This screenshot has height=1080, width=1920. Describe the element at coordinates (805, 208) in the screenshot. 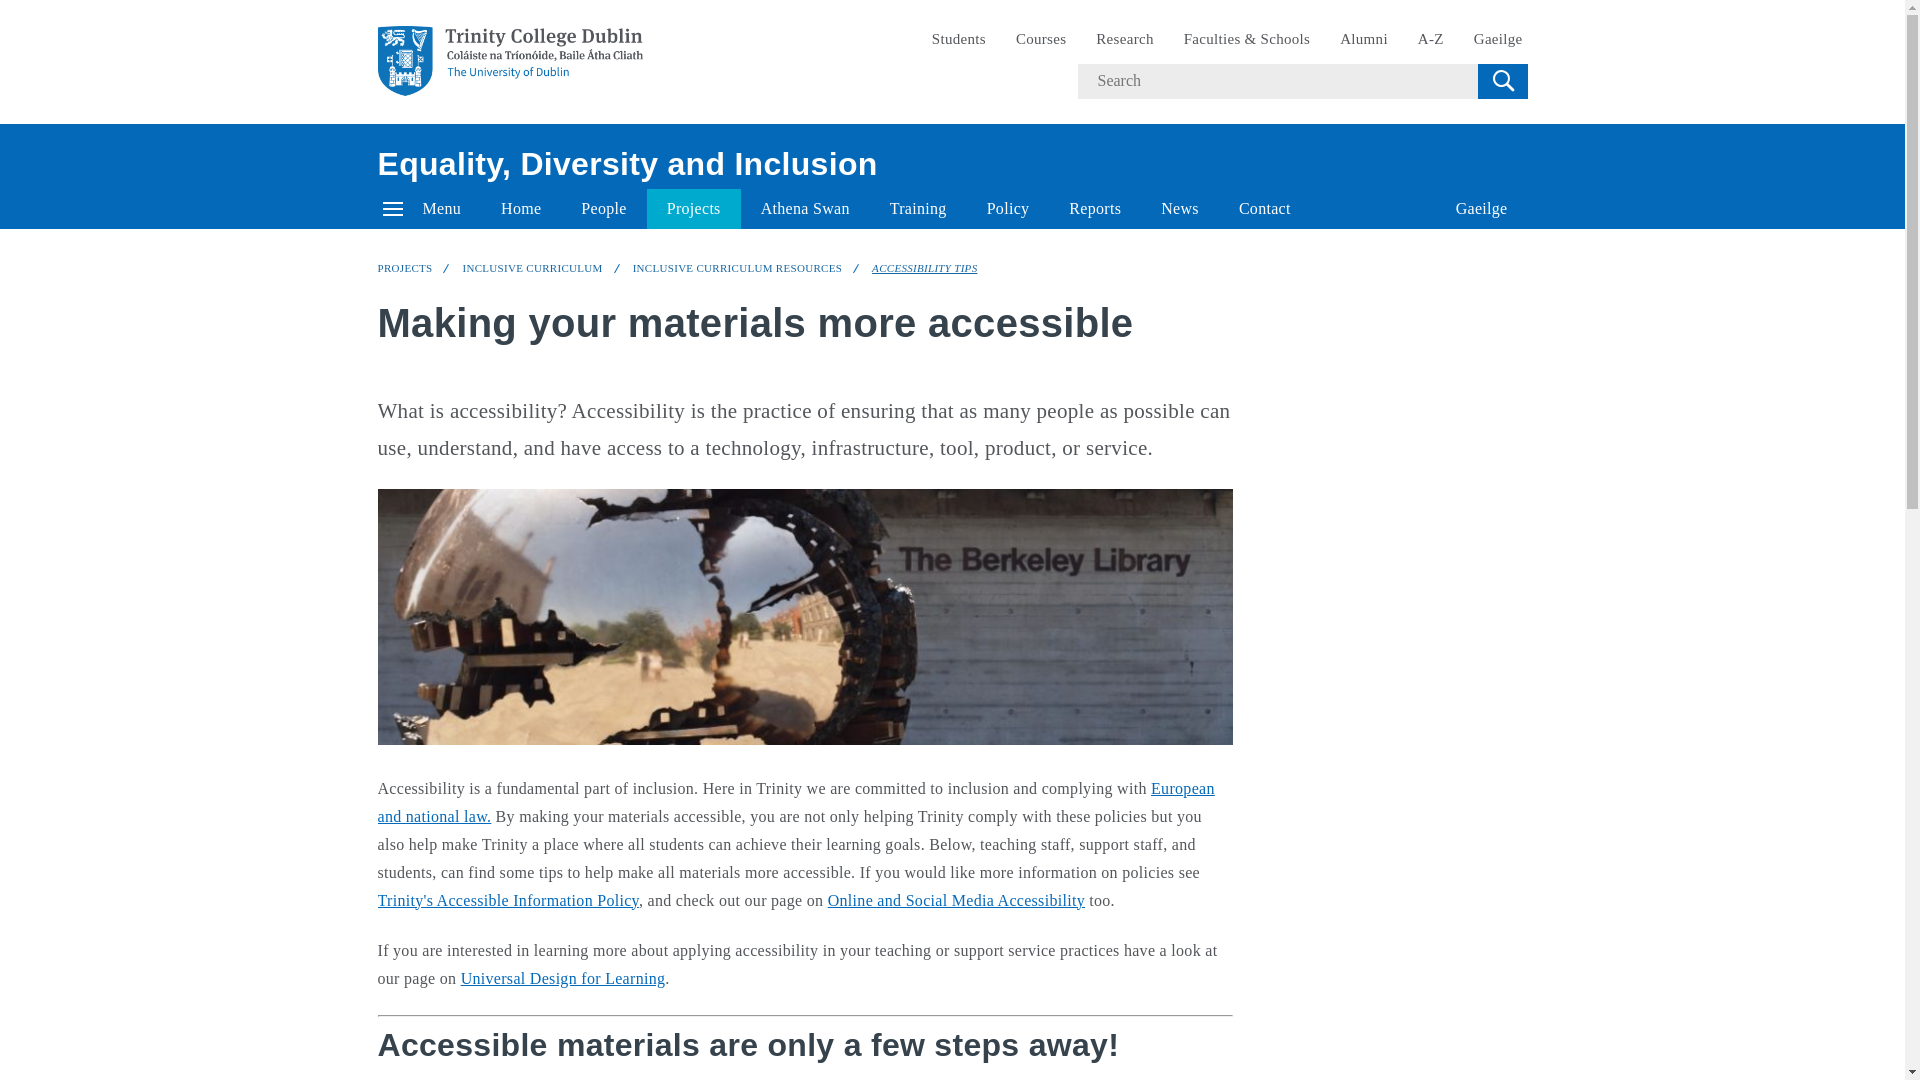

I see `Athena Swan` at that location.